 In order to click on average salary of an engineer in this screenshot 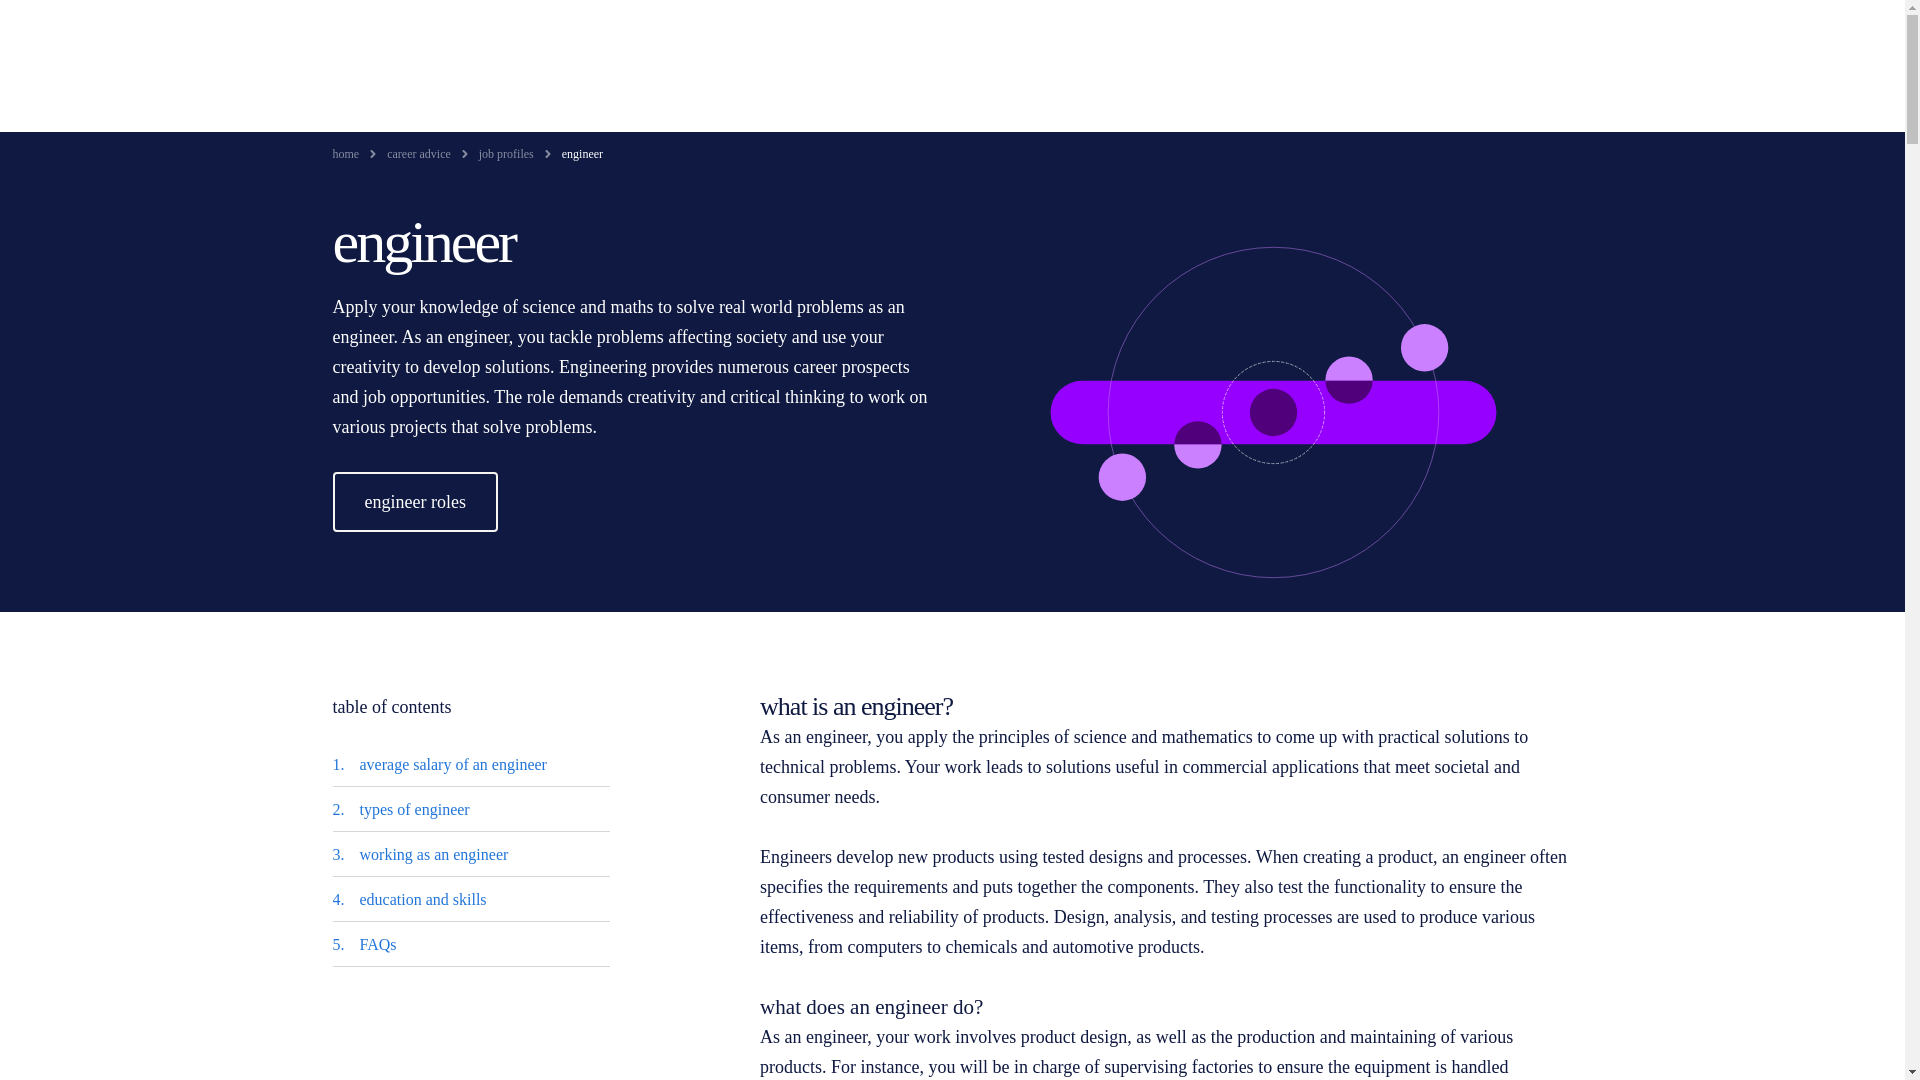, I will do `click(454, 764)`.